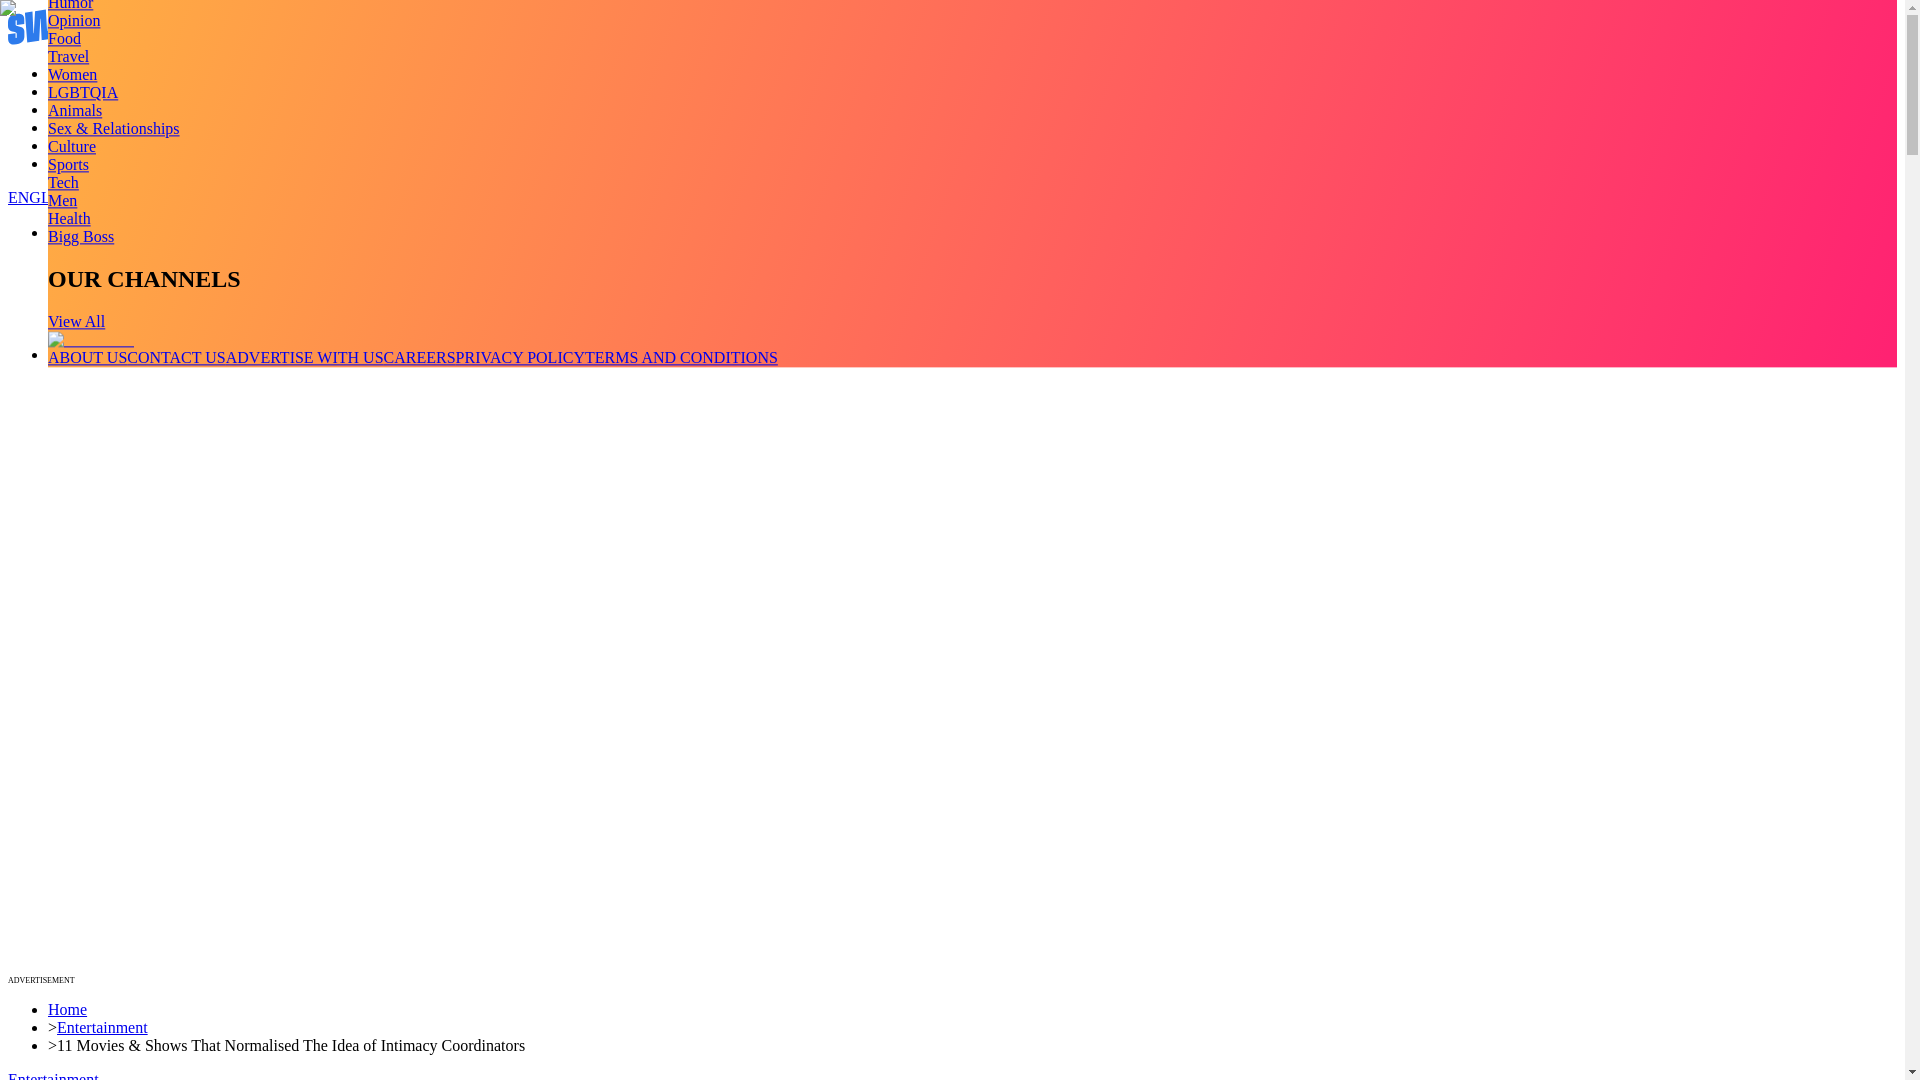  What do you see at coordinates (69, 218) in the screenshot?
I see `Health` at bounding box center [69, 218].